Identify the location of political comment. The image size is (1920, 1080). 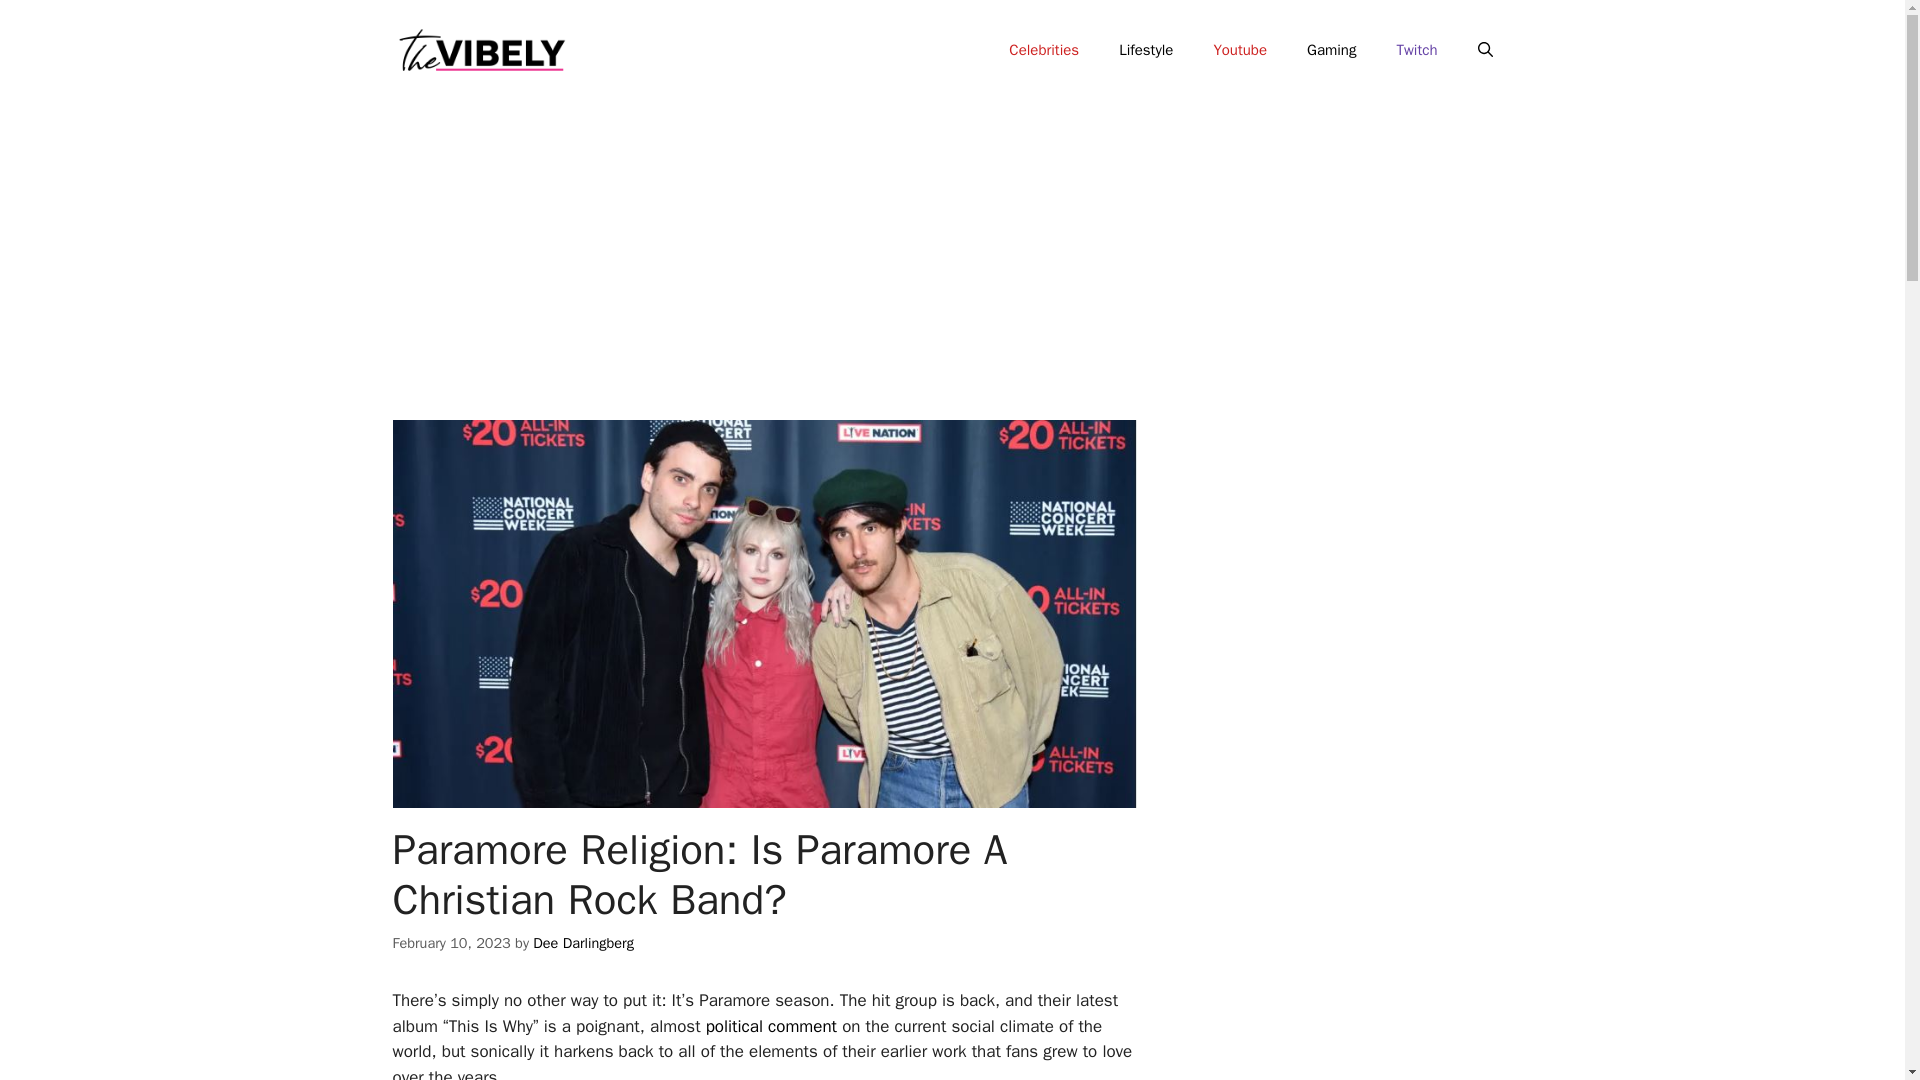
(772, 1026).